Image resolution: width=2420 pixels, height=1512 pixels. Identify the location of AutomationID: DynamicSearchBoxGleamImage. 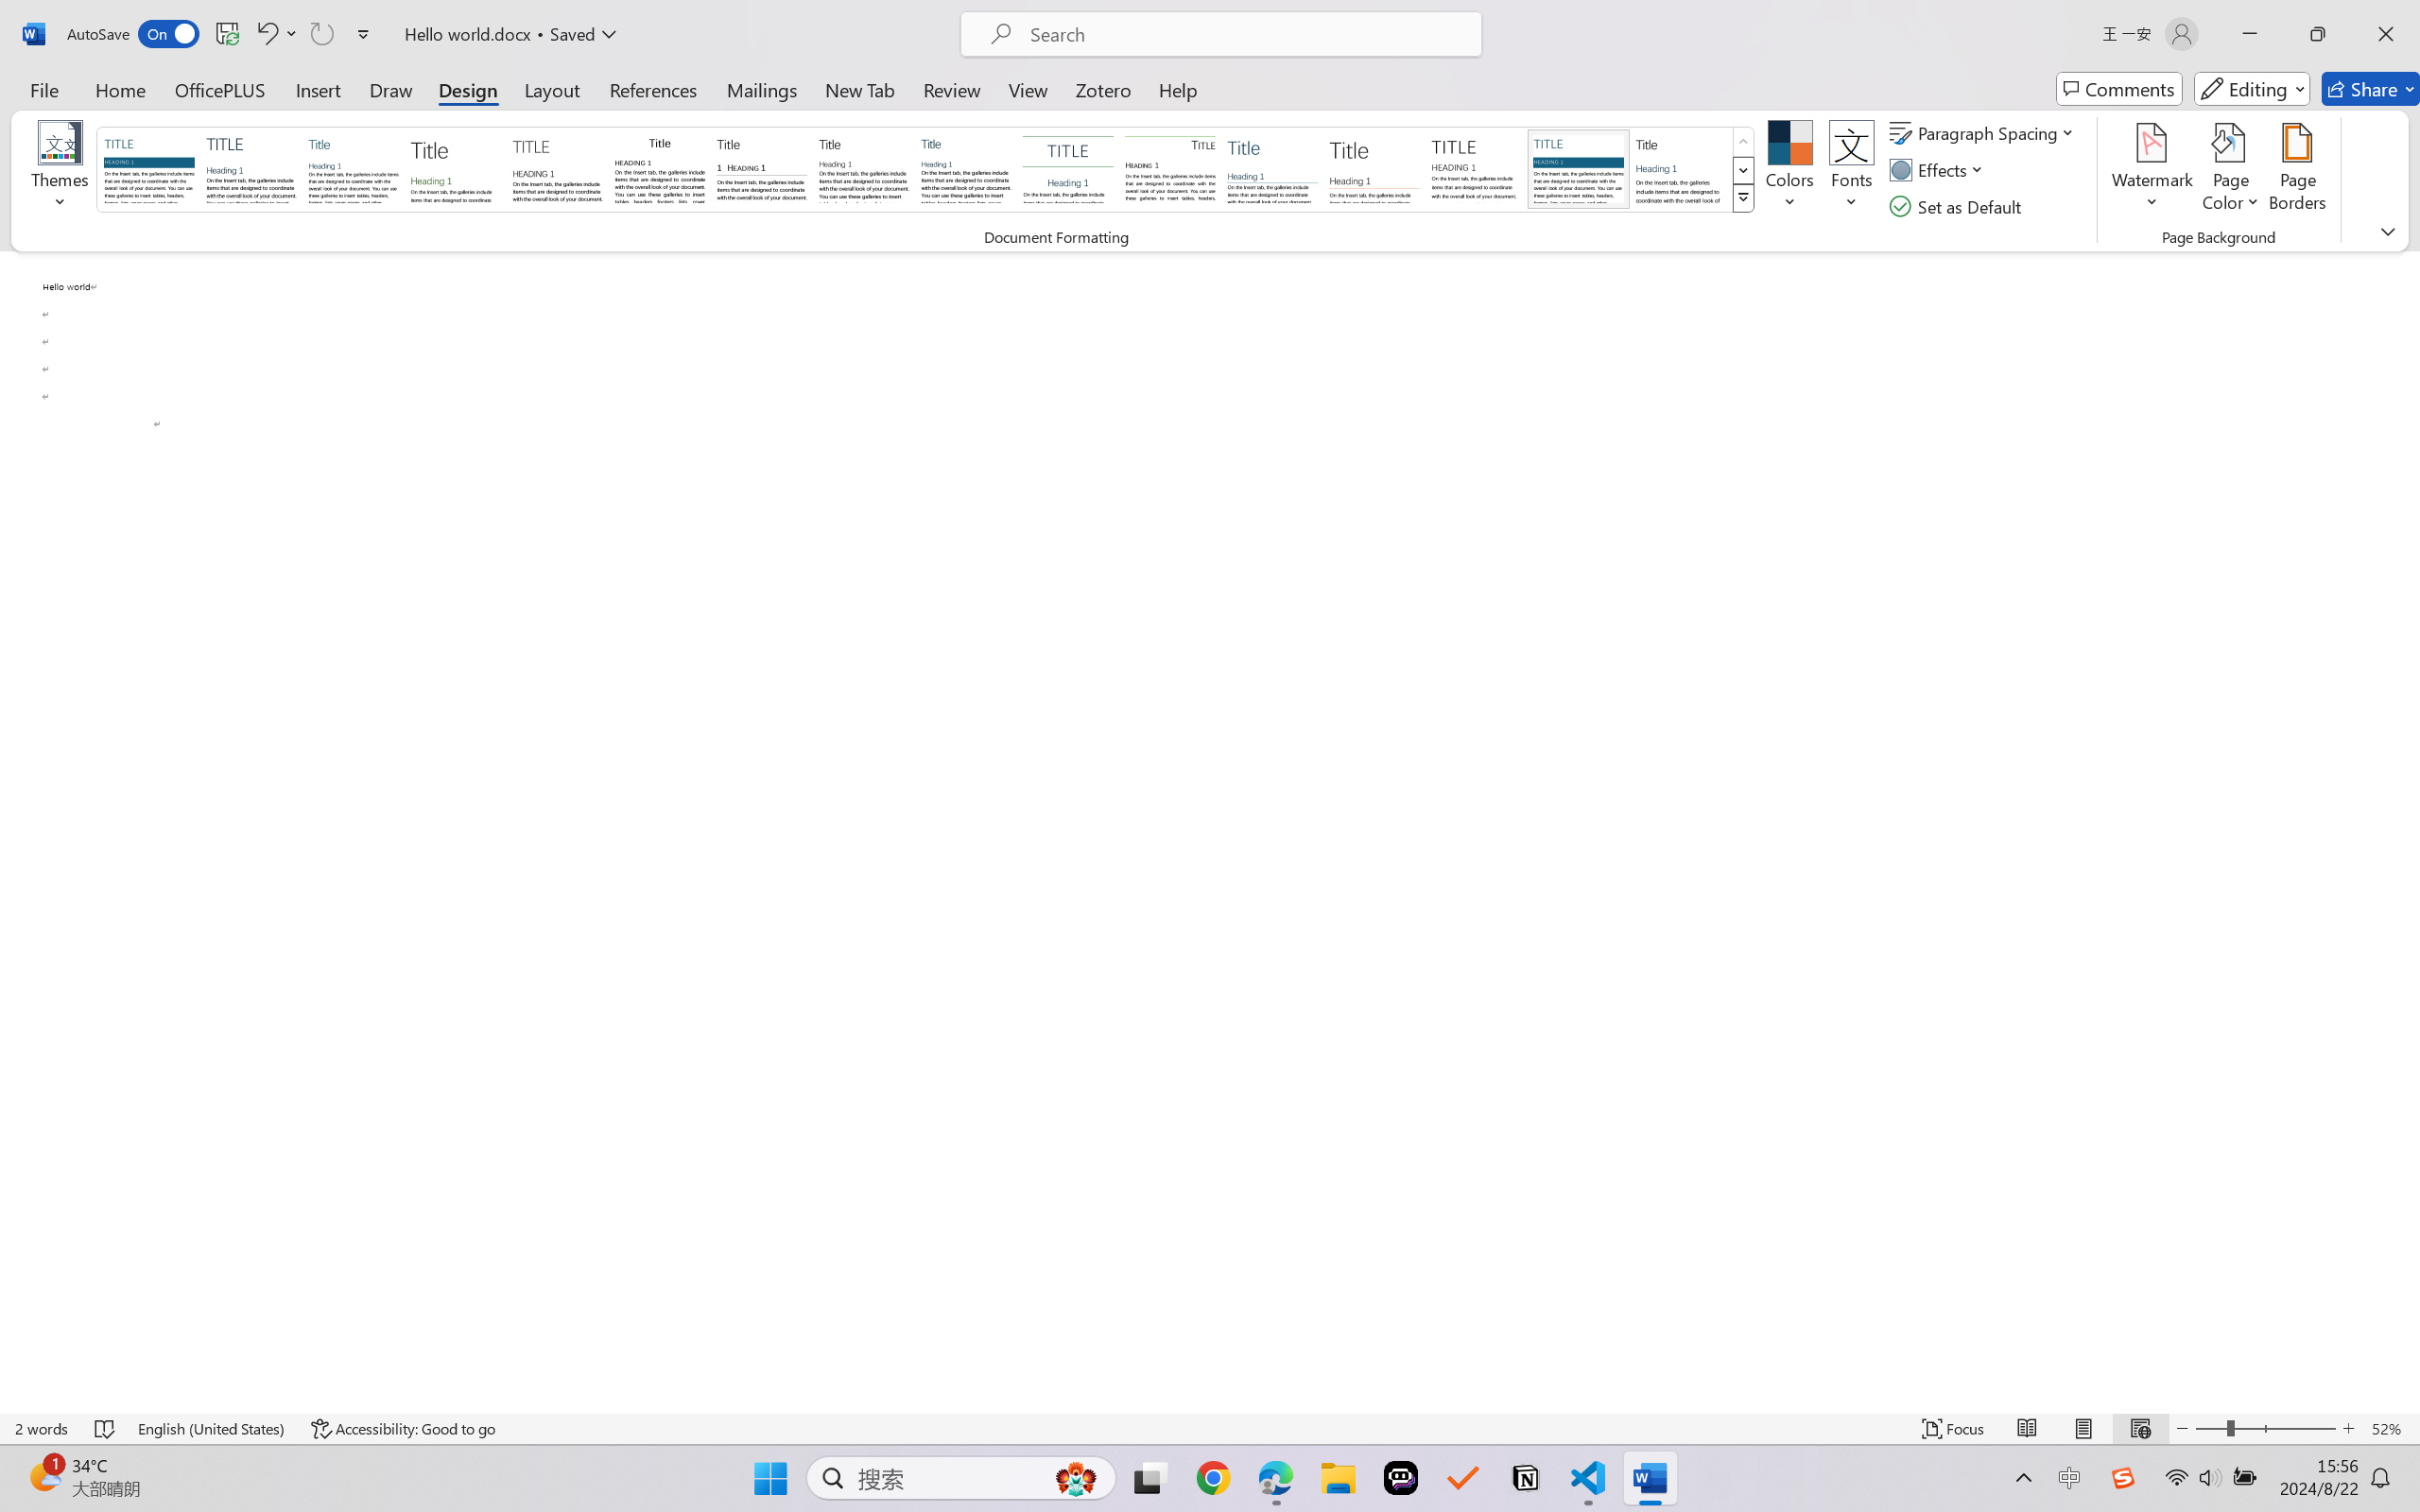
(1076, 1478).